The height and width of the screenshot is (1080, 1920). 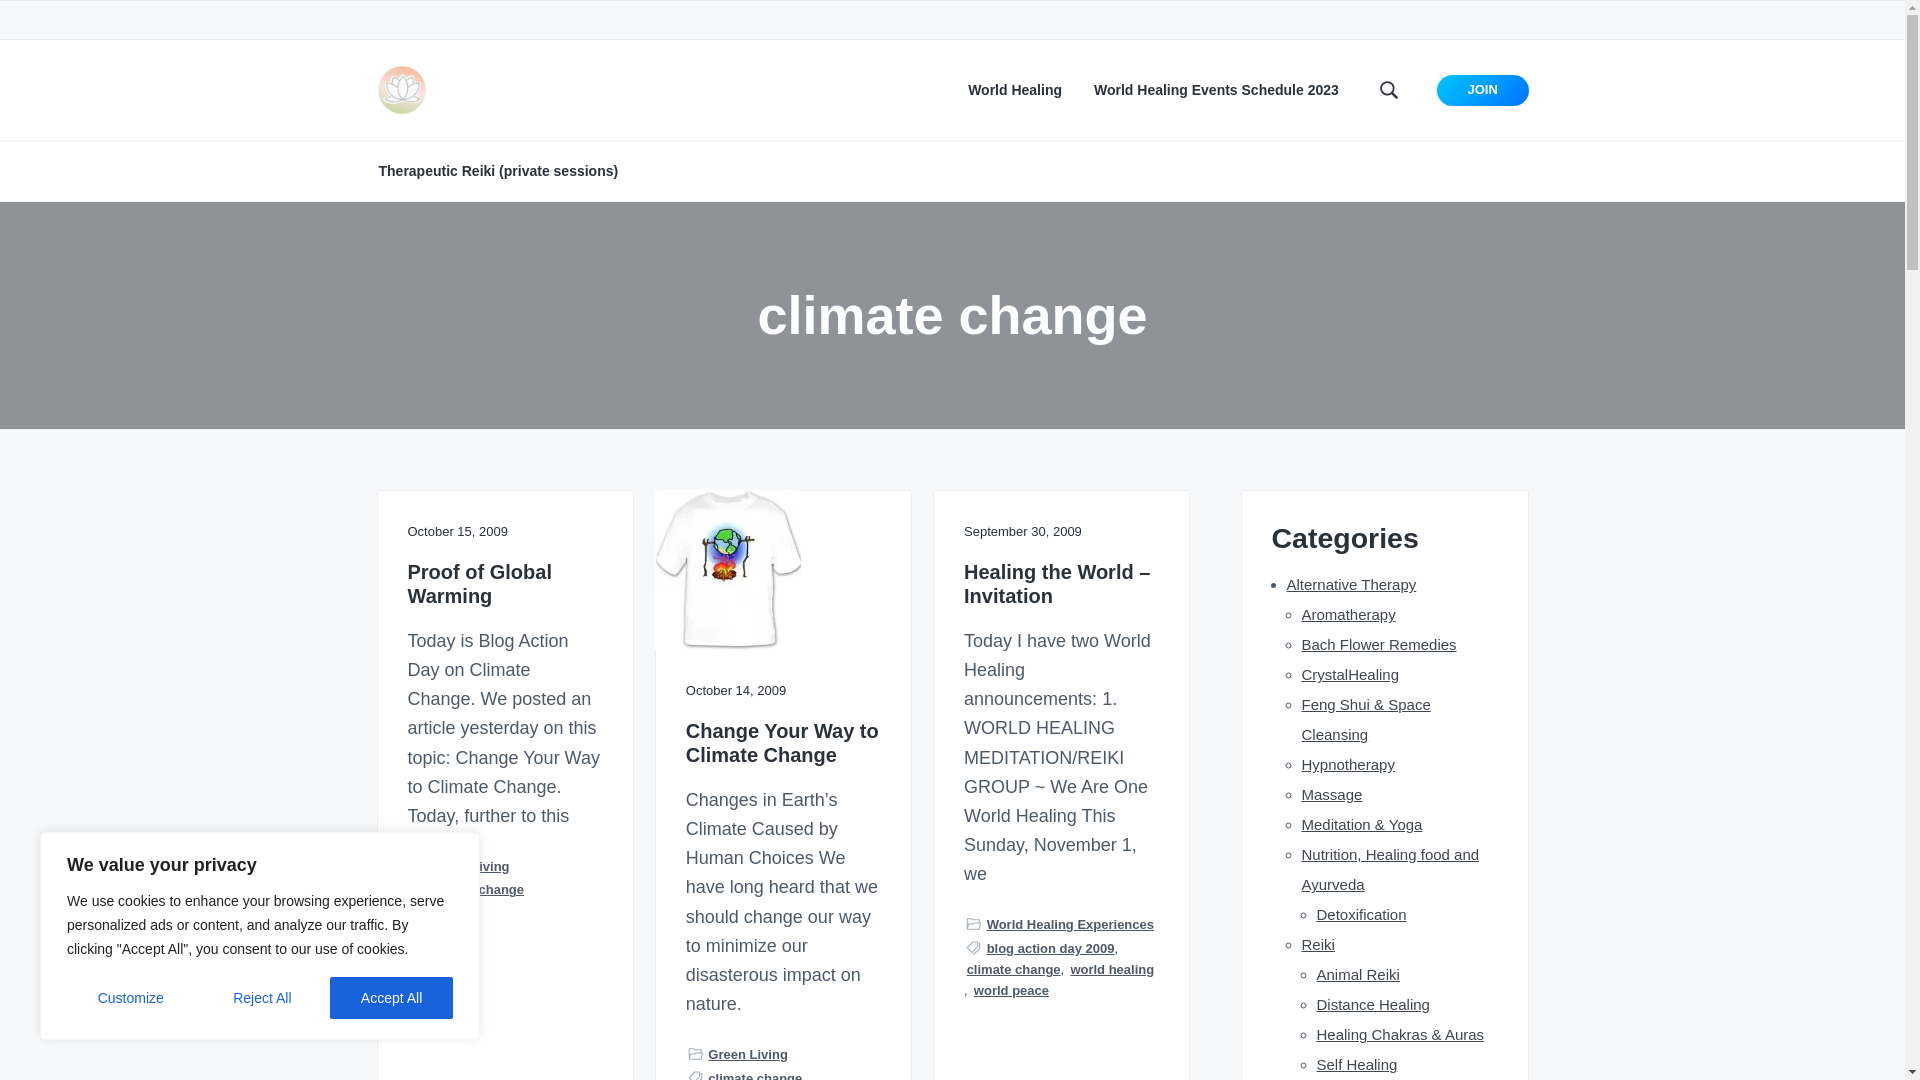 What do you see at coordinates (783, 743) in the screenshot?
I see `Change Your Way to Climate Change` at bounding box center [783, 743].